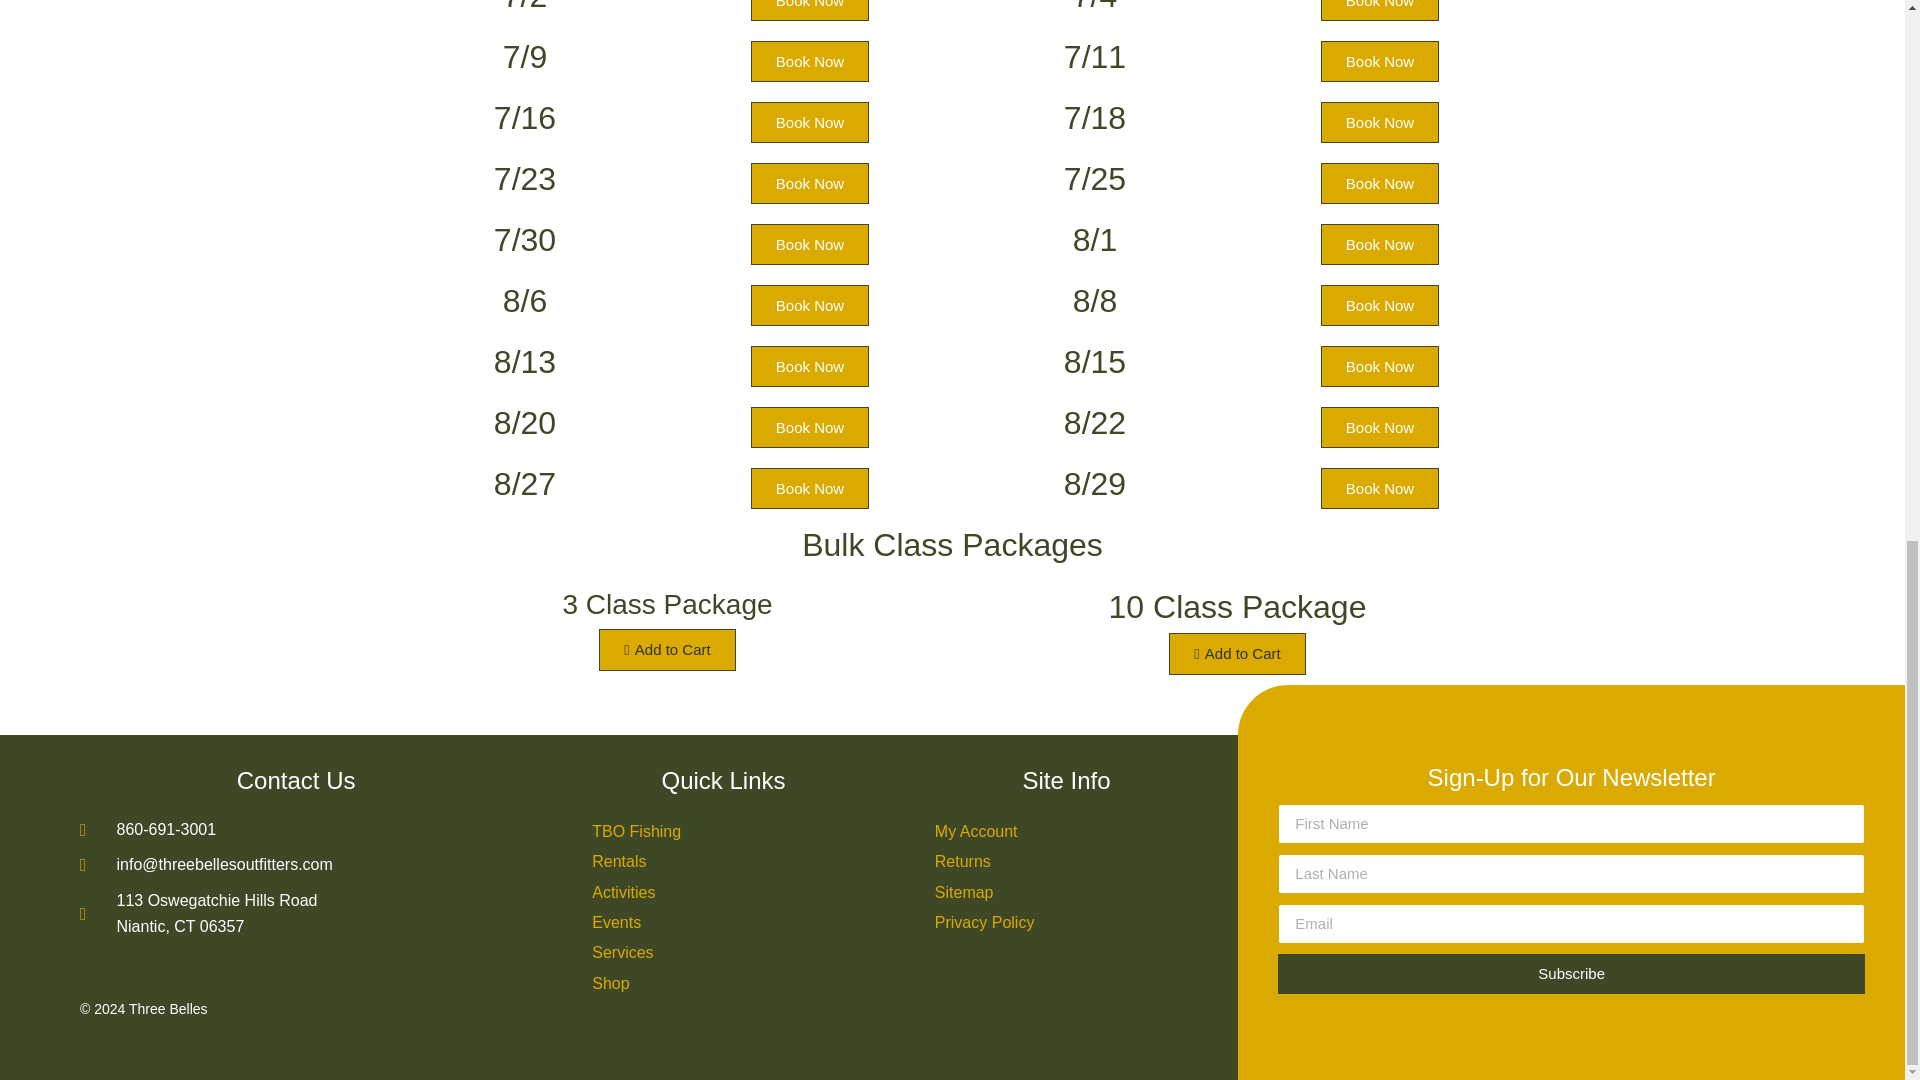  Describe the element at coordinates (1379, 428) in the screenshot. I see `Book Now` at that location.